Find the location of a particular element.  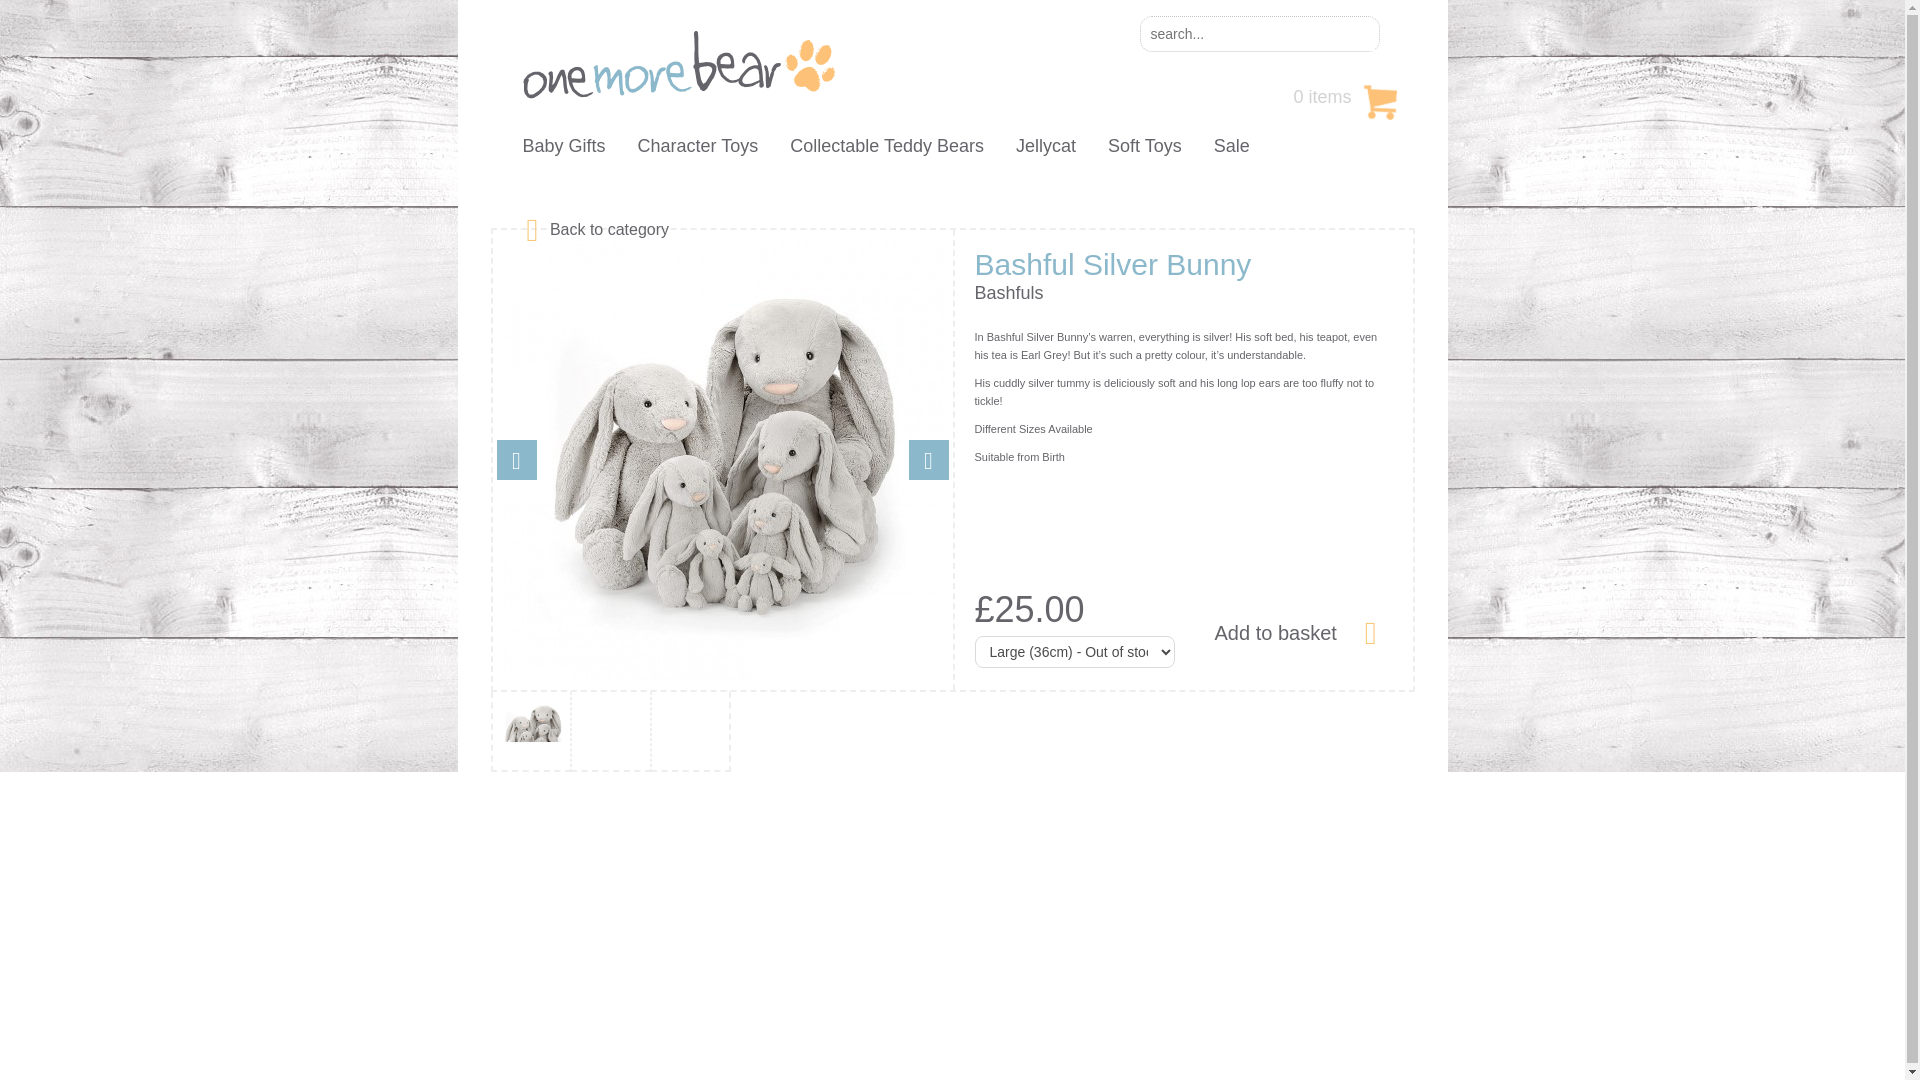

Baby Gifts is located at coordinates (563, 146).